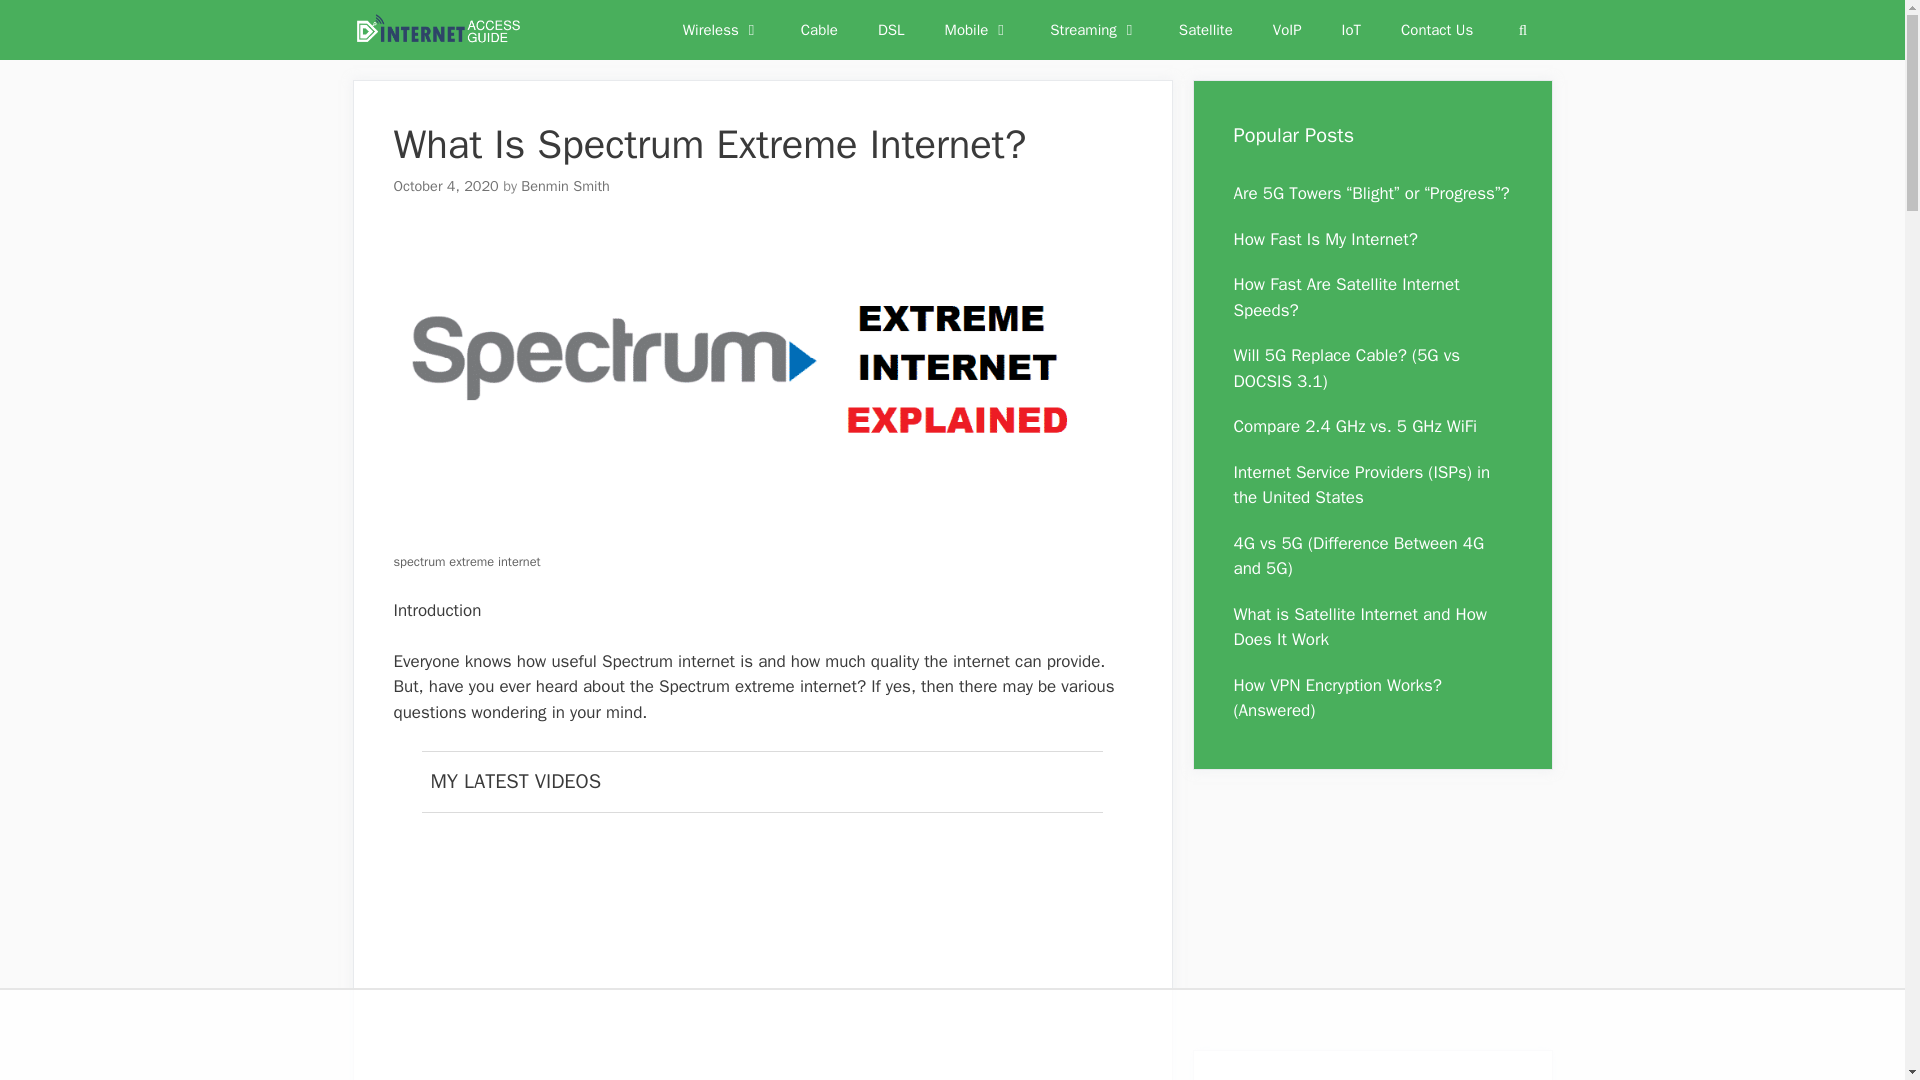 This screenshot has height=1080, width=1920. I want to click on Benmin Smith, so click(565, 186).